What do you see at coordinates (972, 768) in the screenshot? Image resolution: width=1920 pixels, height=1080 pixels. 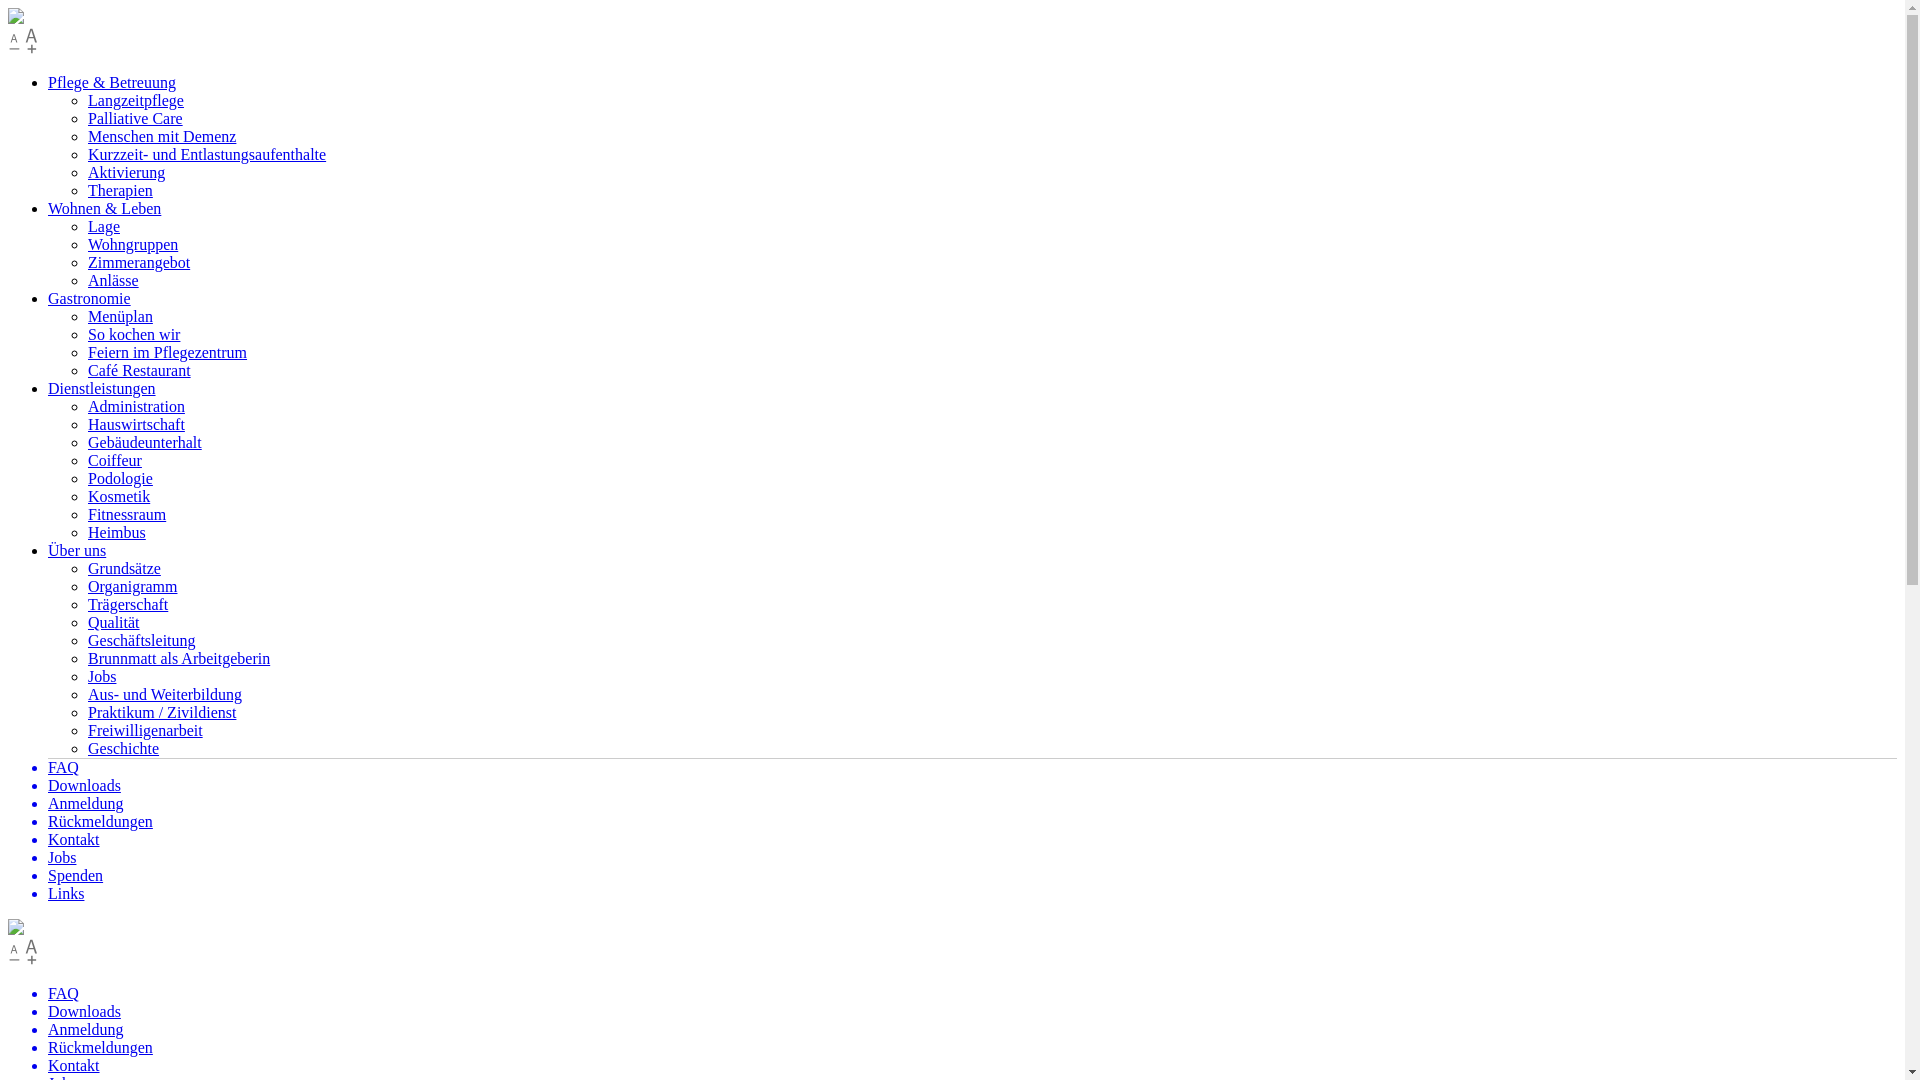 I see `FAQ` at bounding box center [972, 768].